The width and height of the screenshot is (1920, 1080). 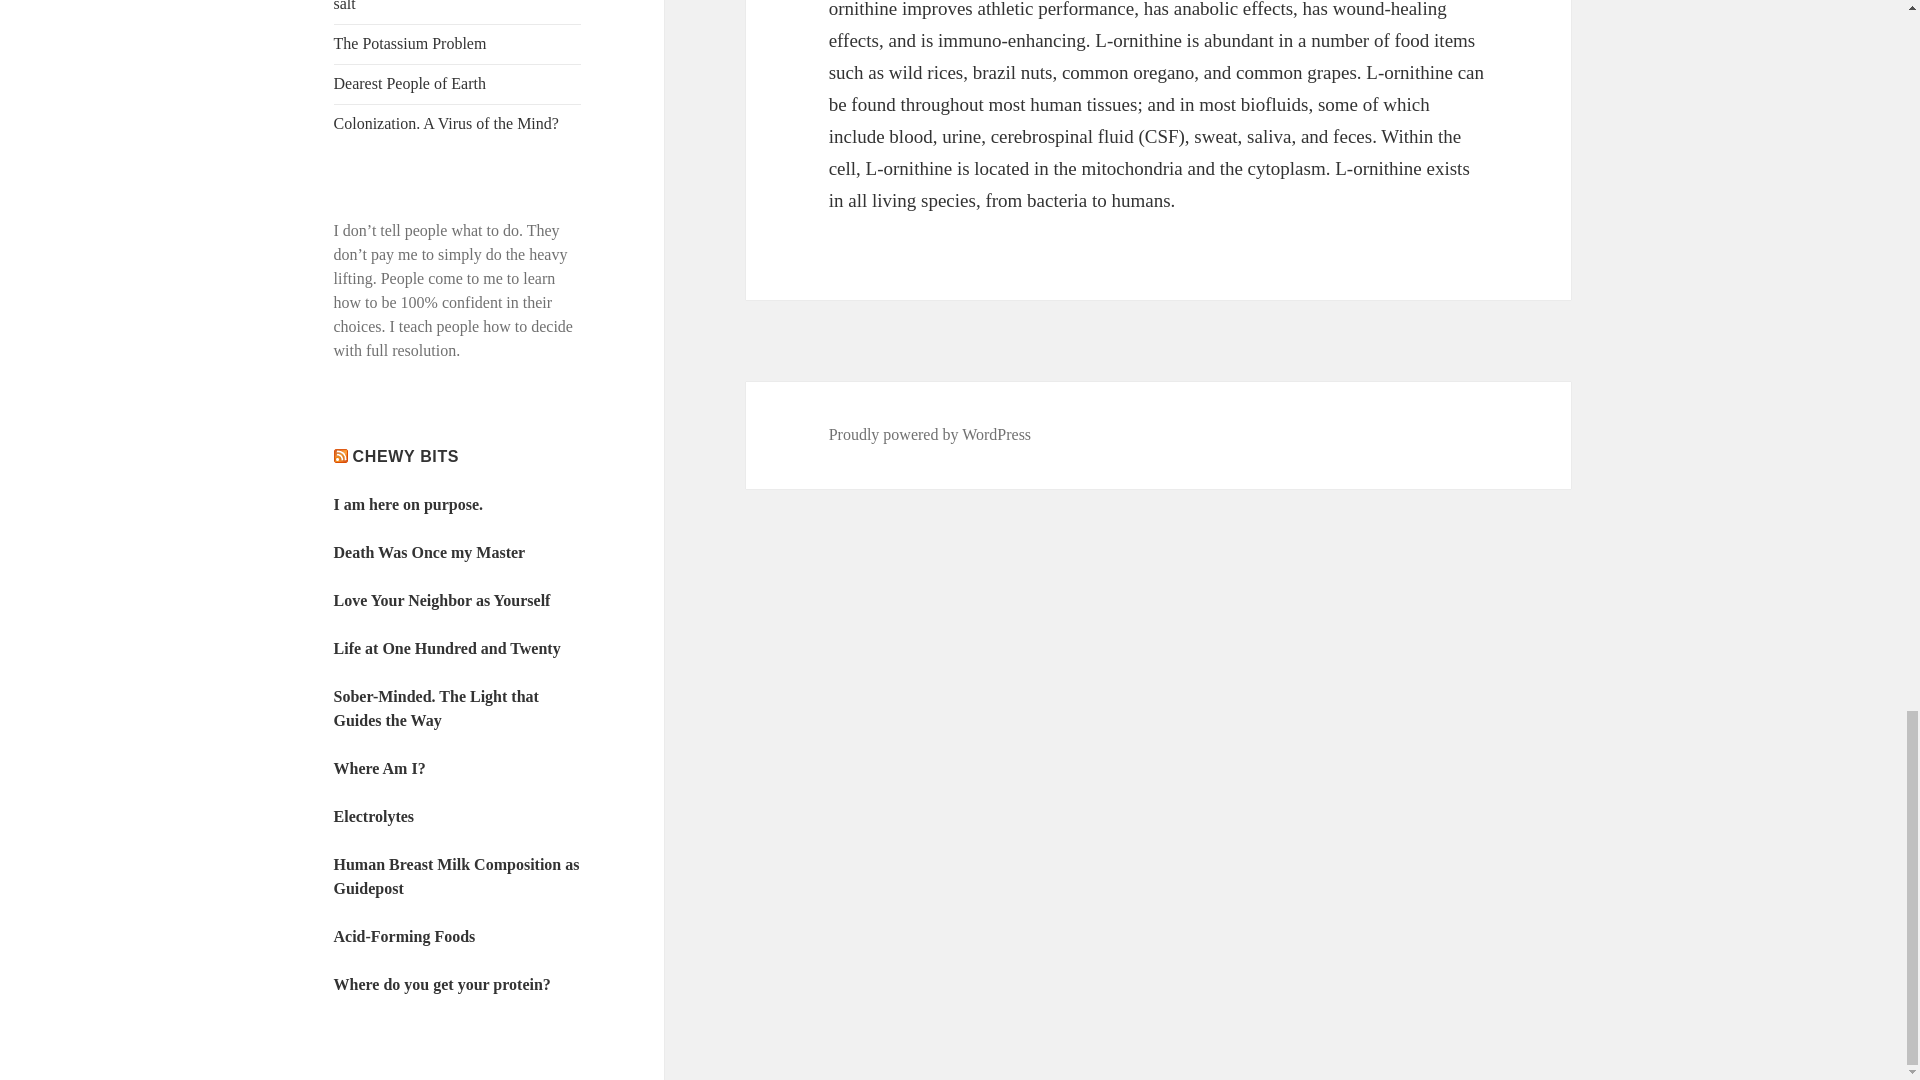 I want to click on CHEWY BITS, so click(x=406, y=456).